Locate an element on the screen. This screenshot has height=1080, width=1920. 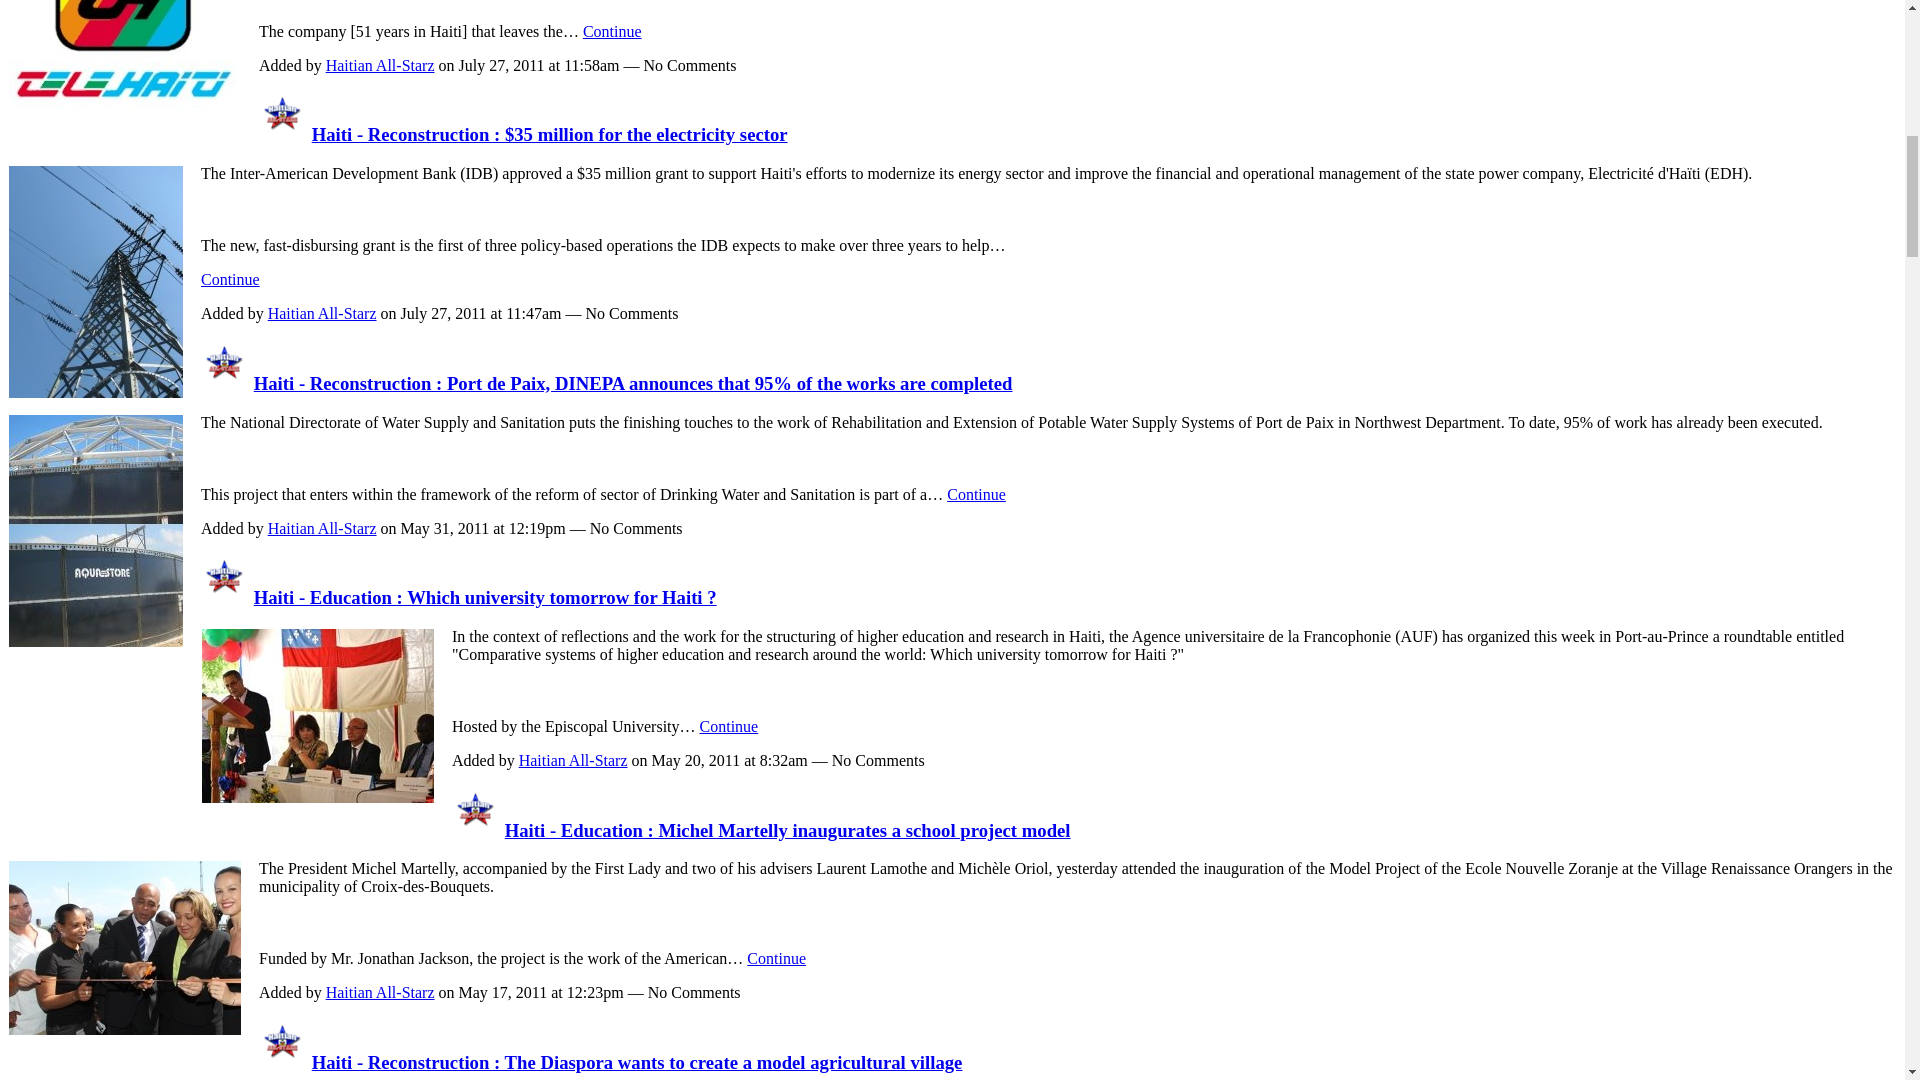
Haitian All-Starz is located at coordinates (475, 830).